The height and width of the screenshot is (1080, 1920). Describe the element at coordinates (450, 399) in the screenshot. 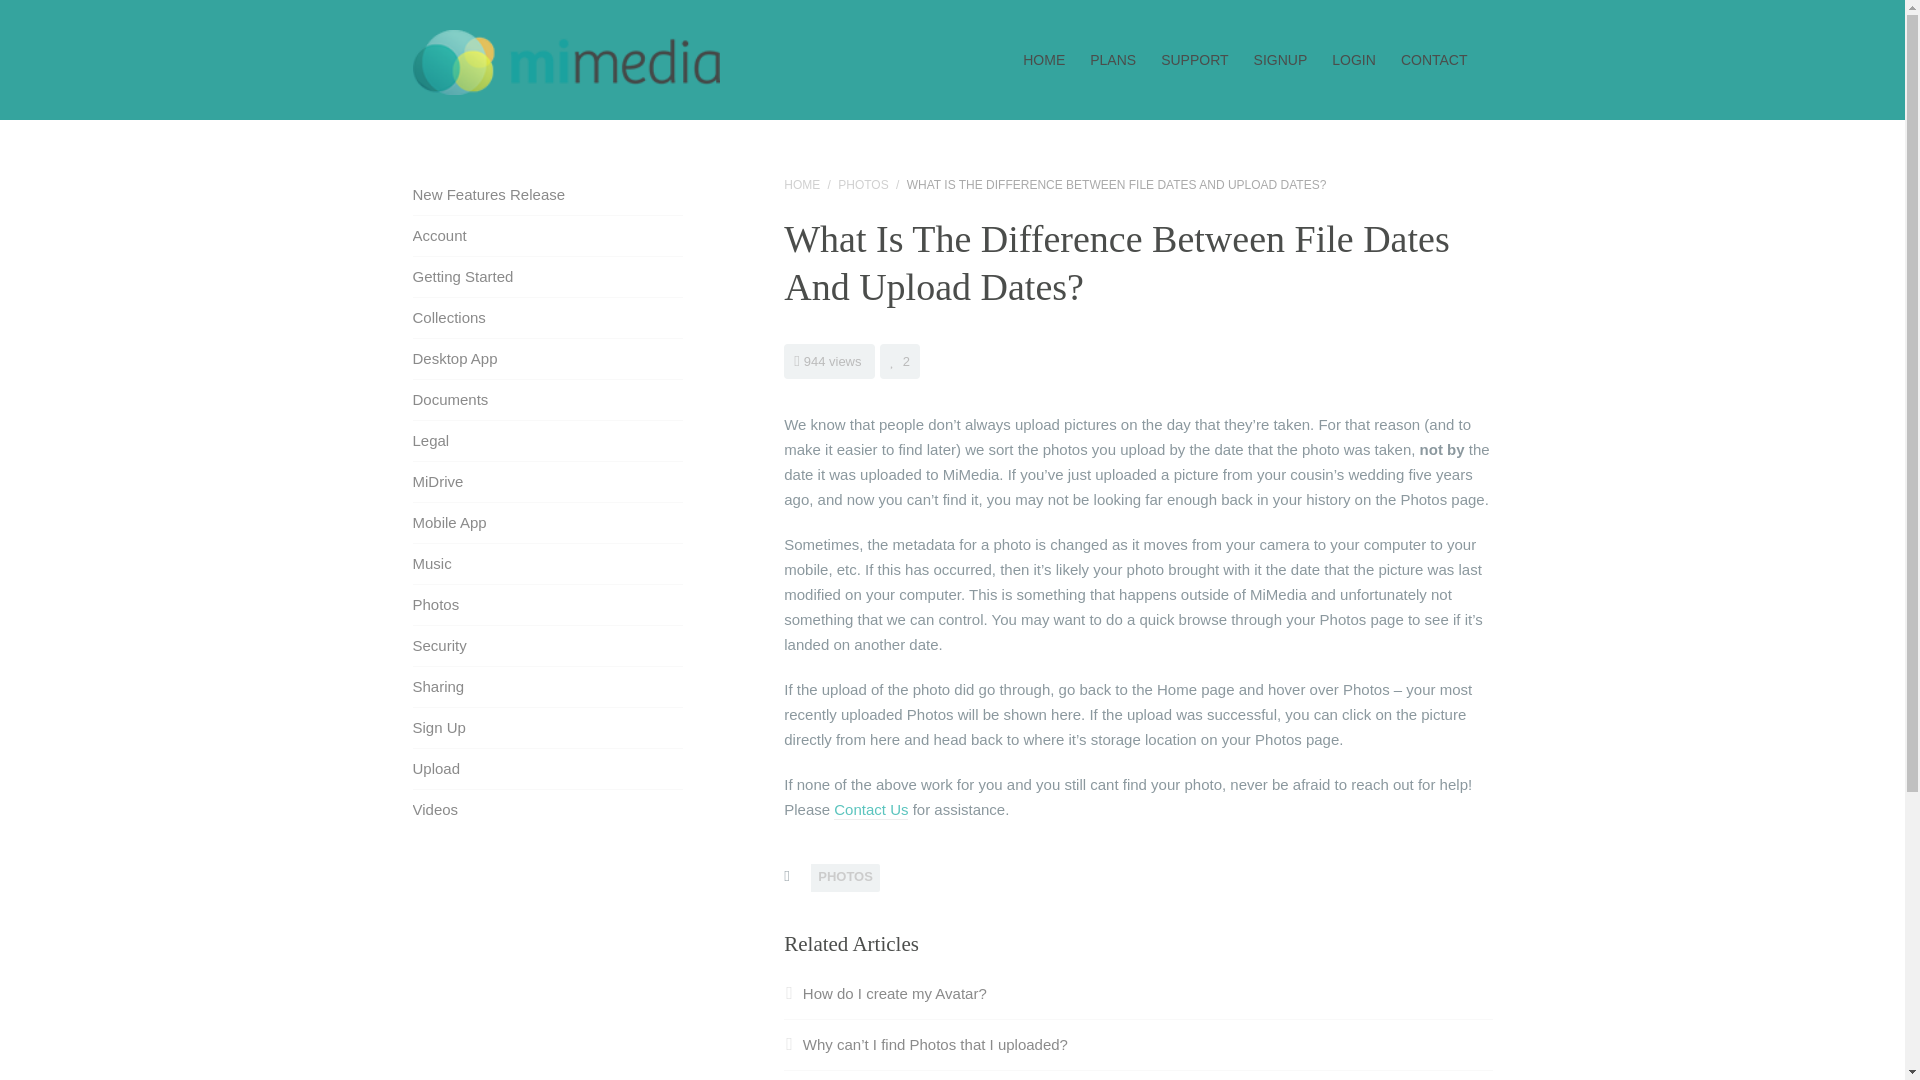

I see `Documents` at that location.